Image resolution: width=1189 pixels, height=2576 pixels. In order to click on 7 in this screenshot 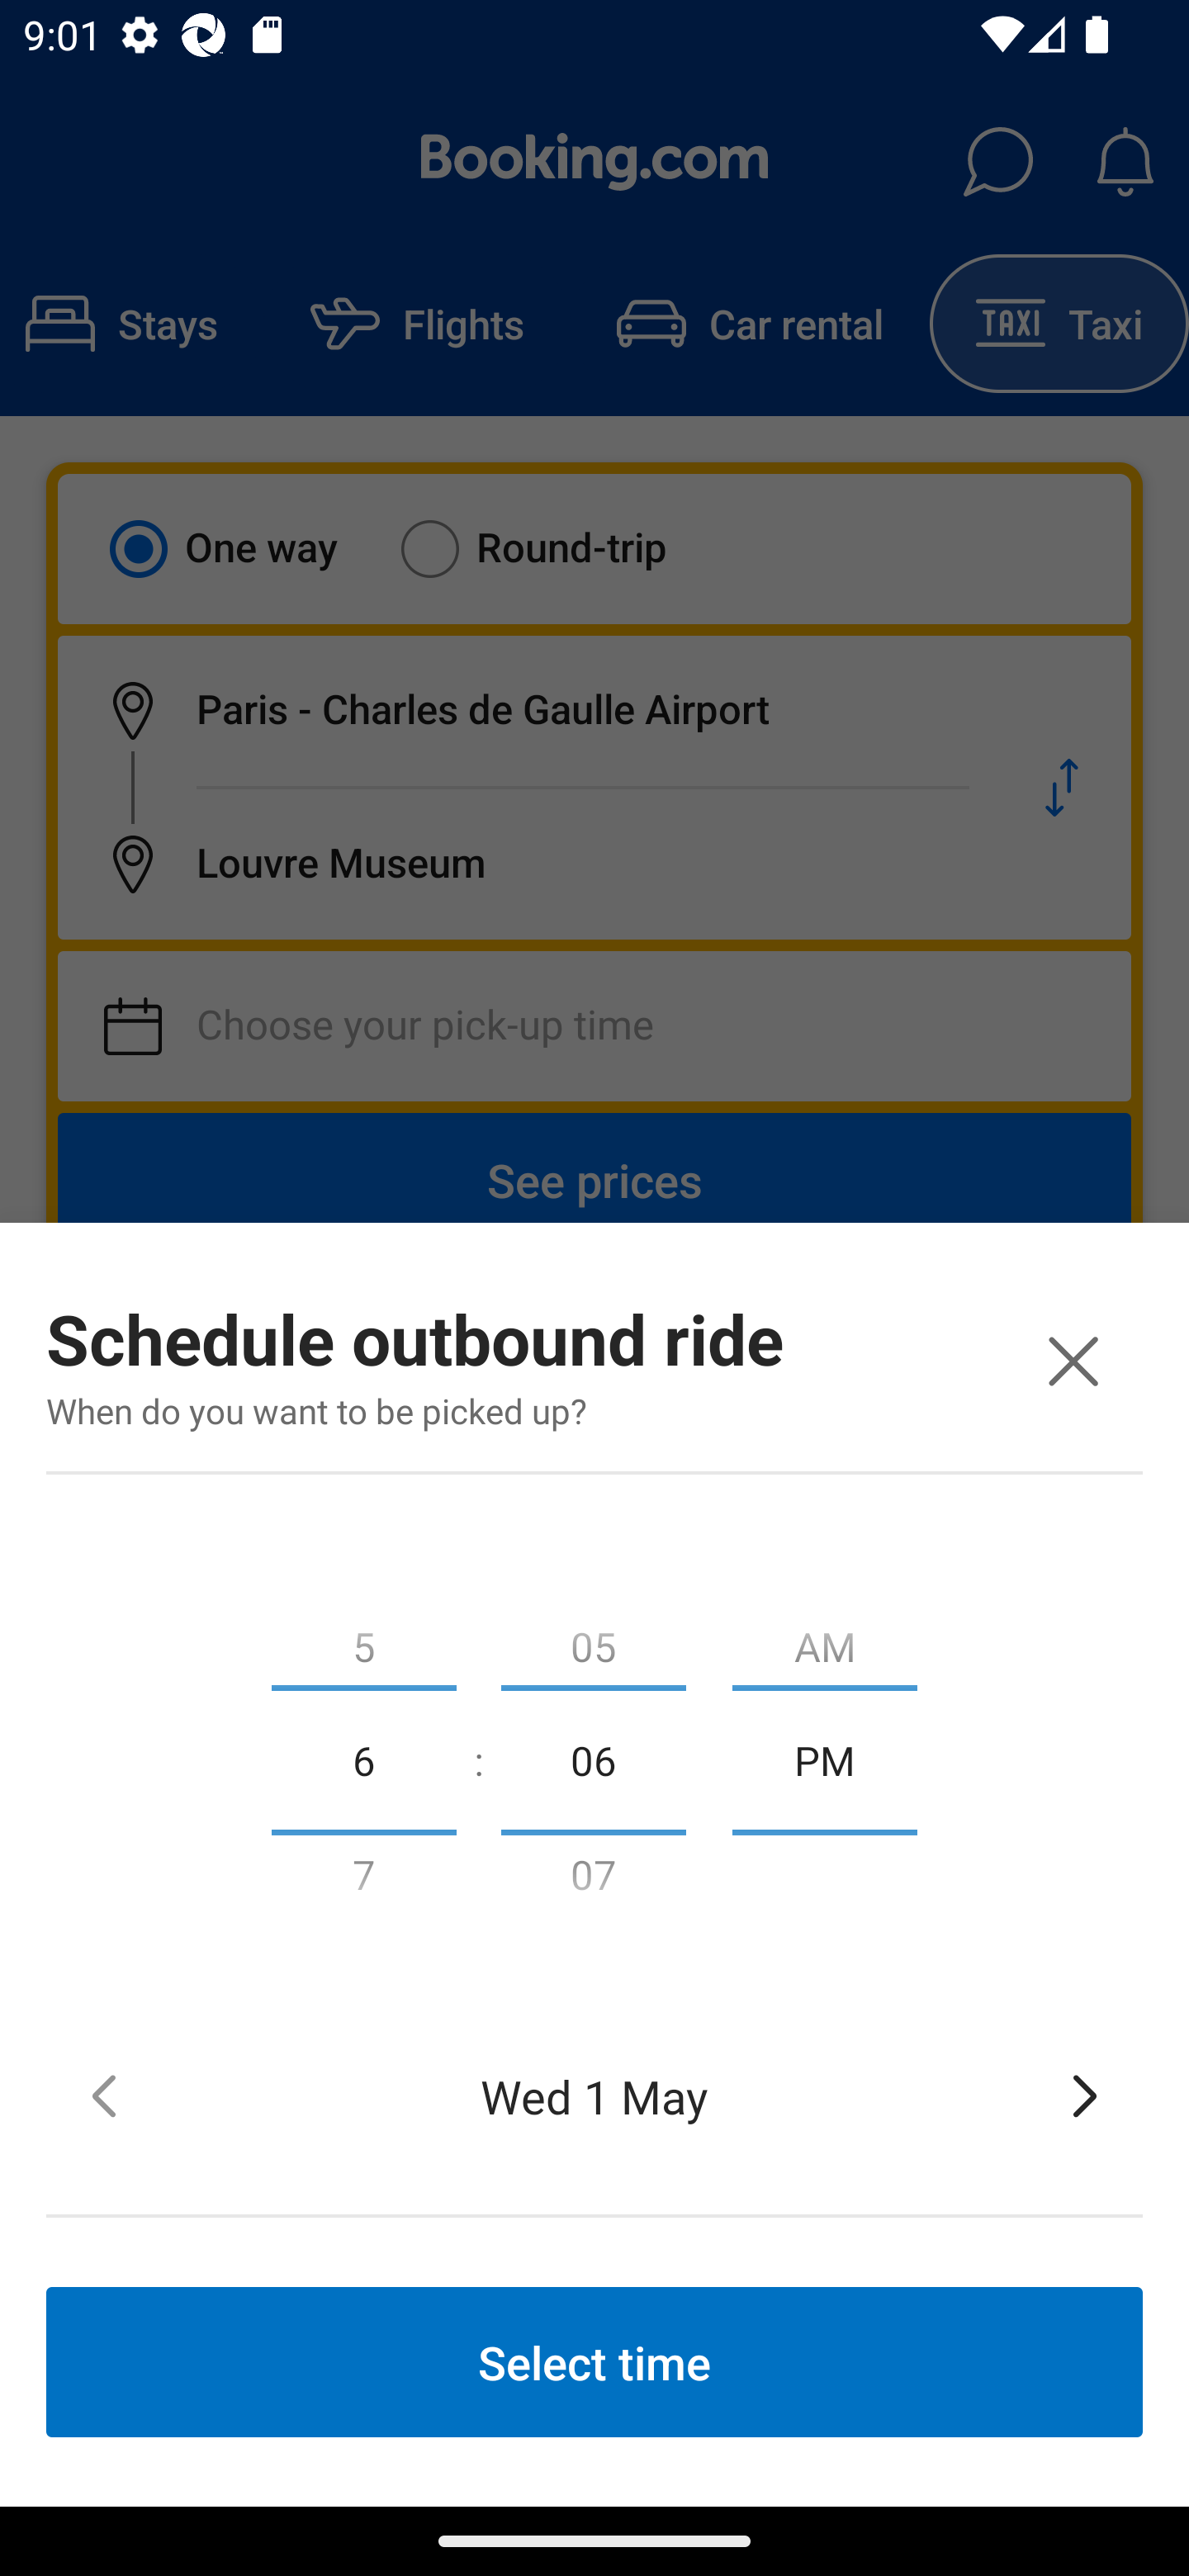, I will do `click(363, 1881)`.